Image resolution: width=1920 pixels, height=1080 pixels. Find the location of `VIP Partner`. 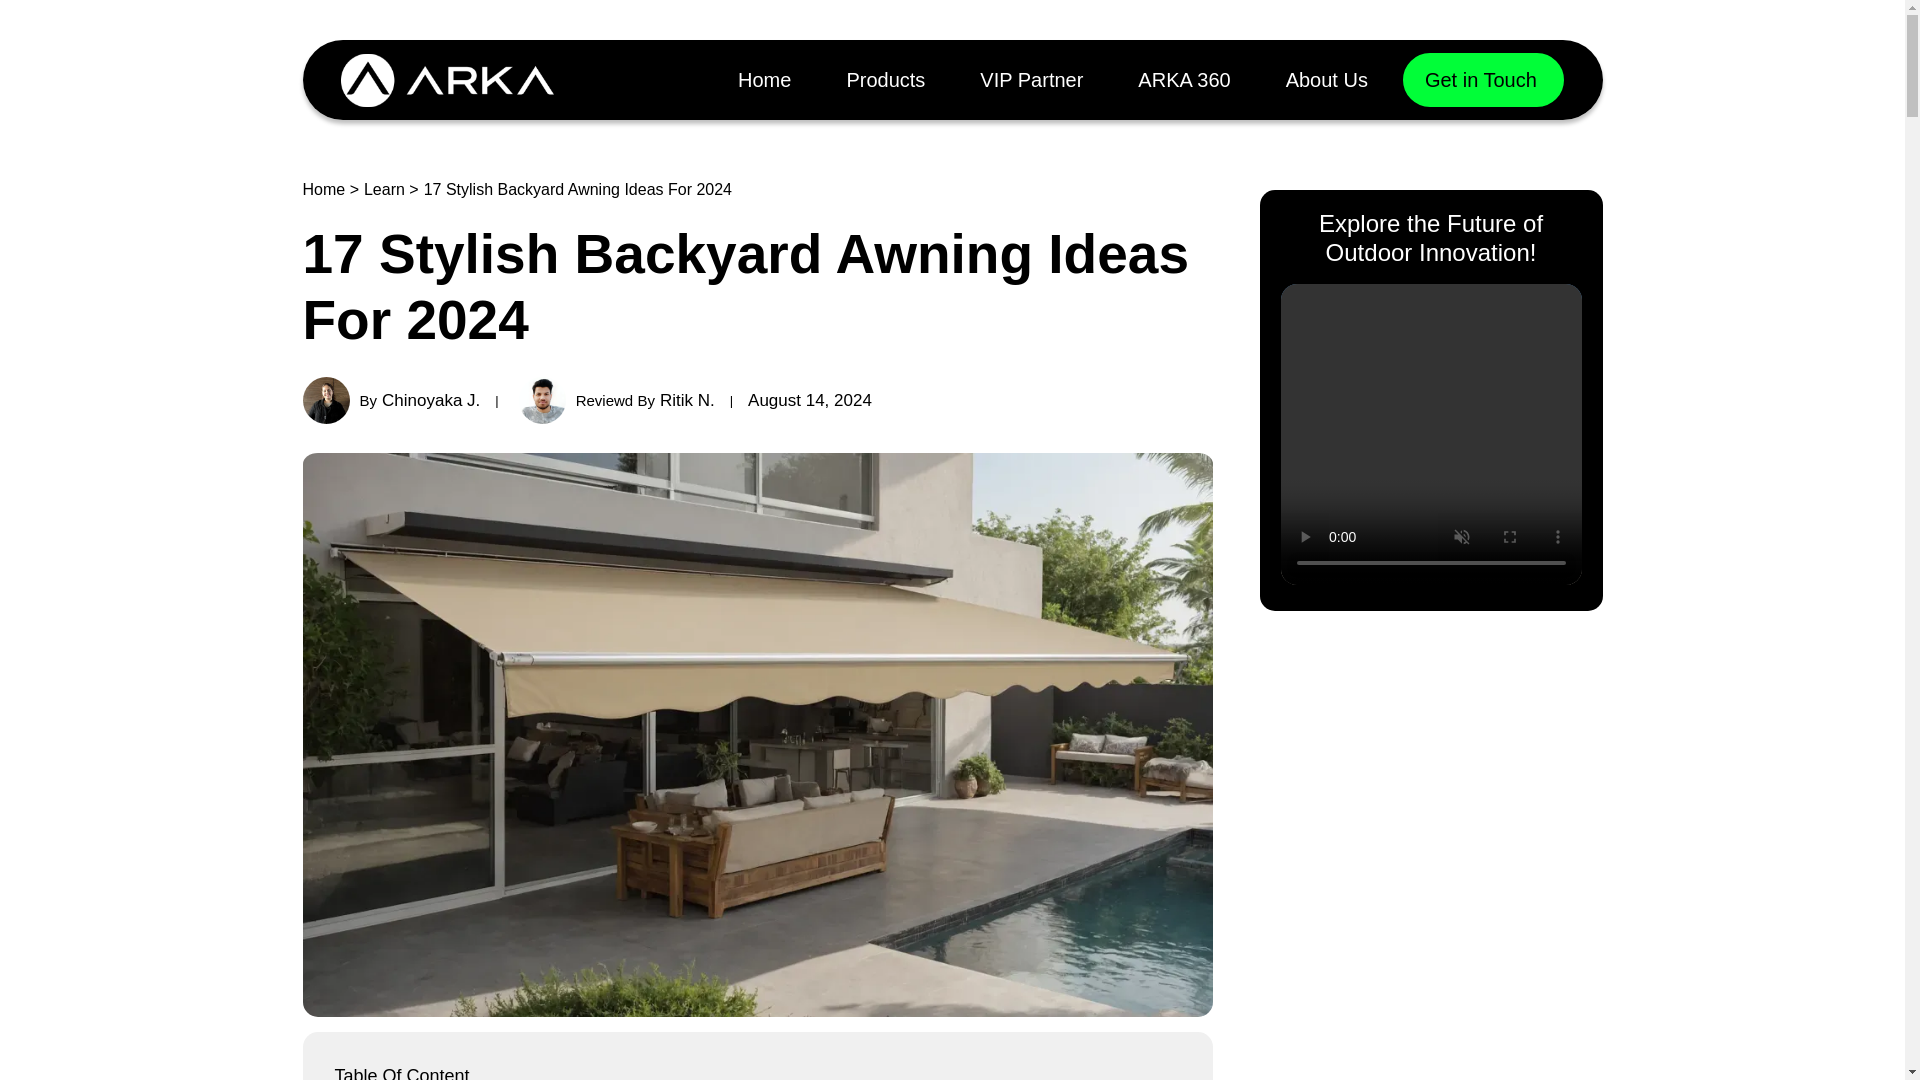

VIP Partner is located at coordinates (640, 400).